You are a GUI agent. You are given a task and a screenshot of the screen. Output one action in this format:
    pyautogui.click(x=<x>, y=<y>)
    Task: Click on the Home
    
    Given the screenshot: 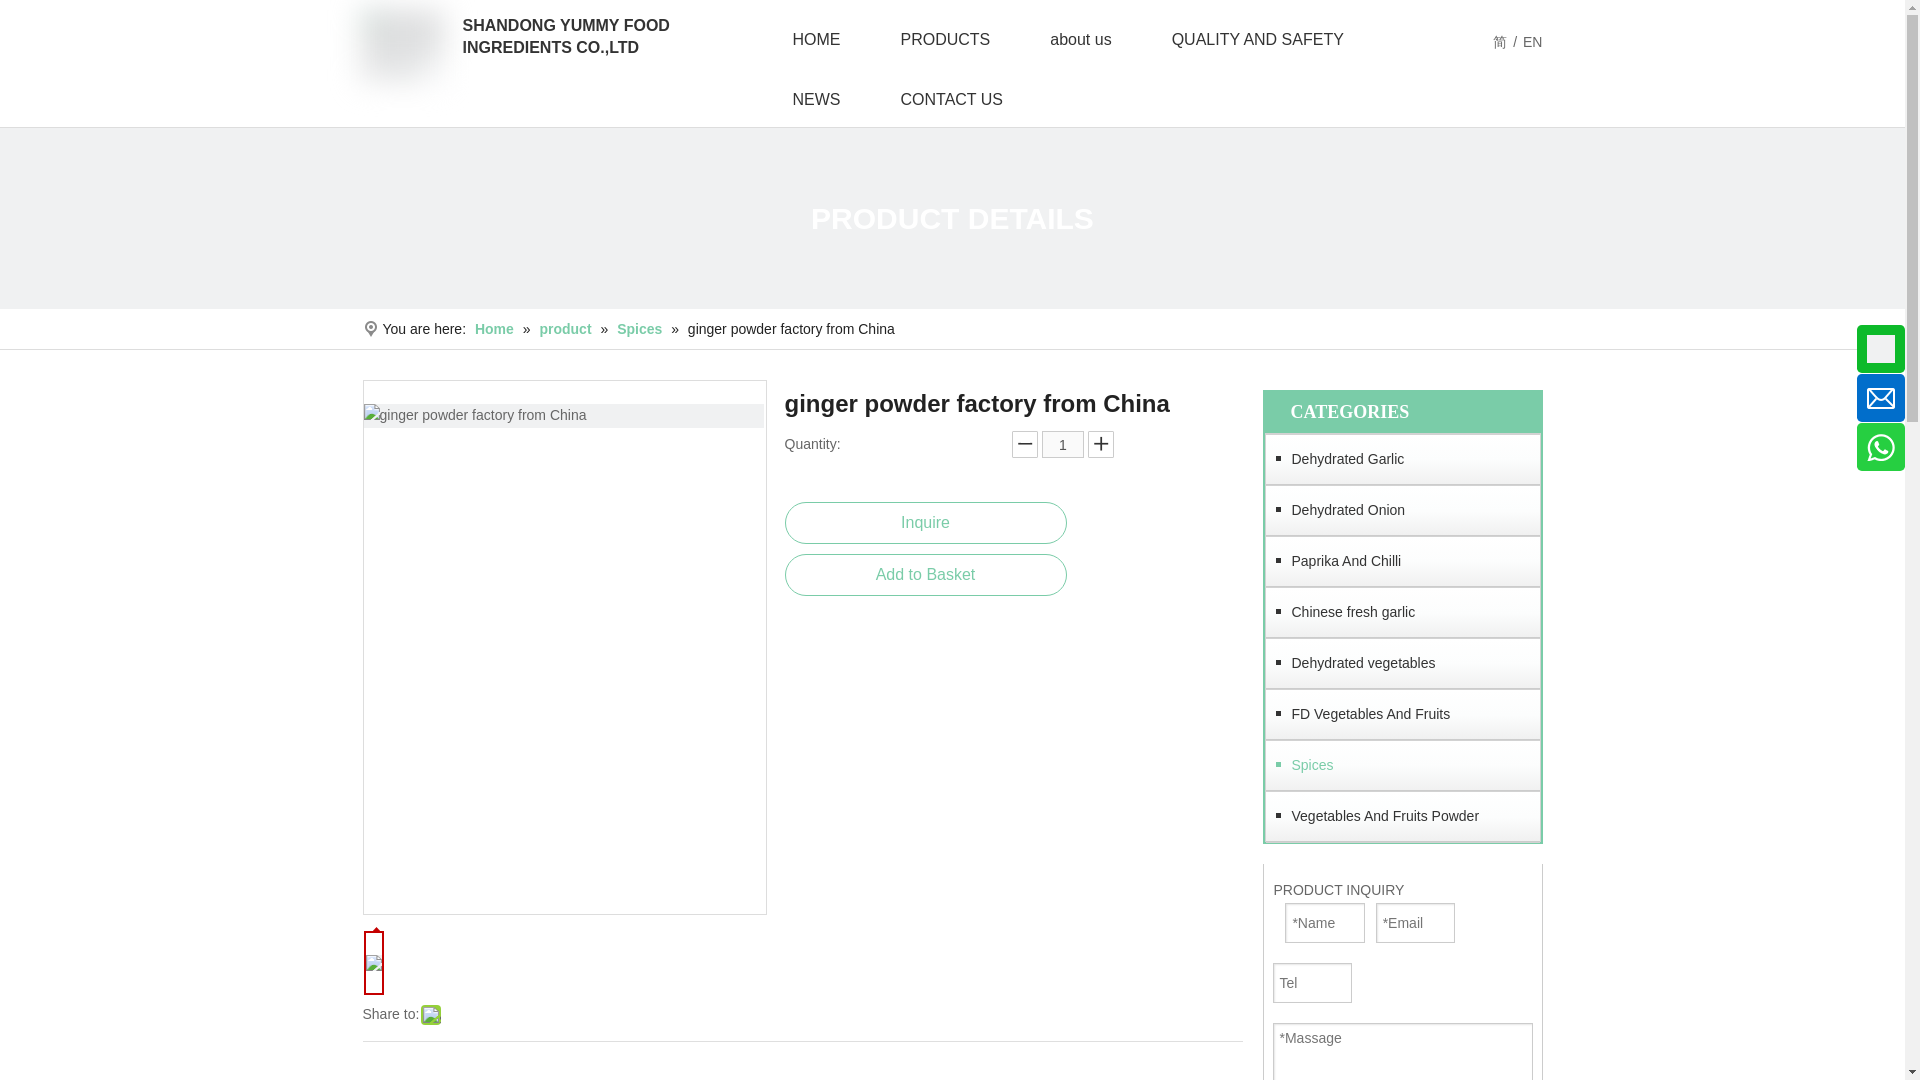 What is the action you would take?
    pyautogui.click(x=496, y=328)
    